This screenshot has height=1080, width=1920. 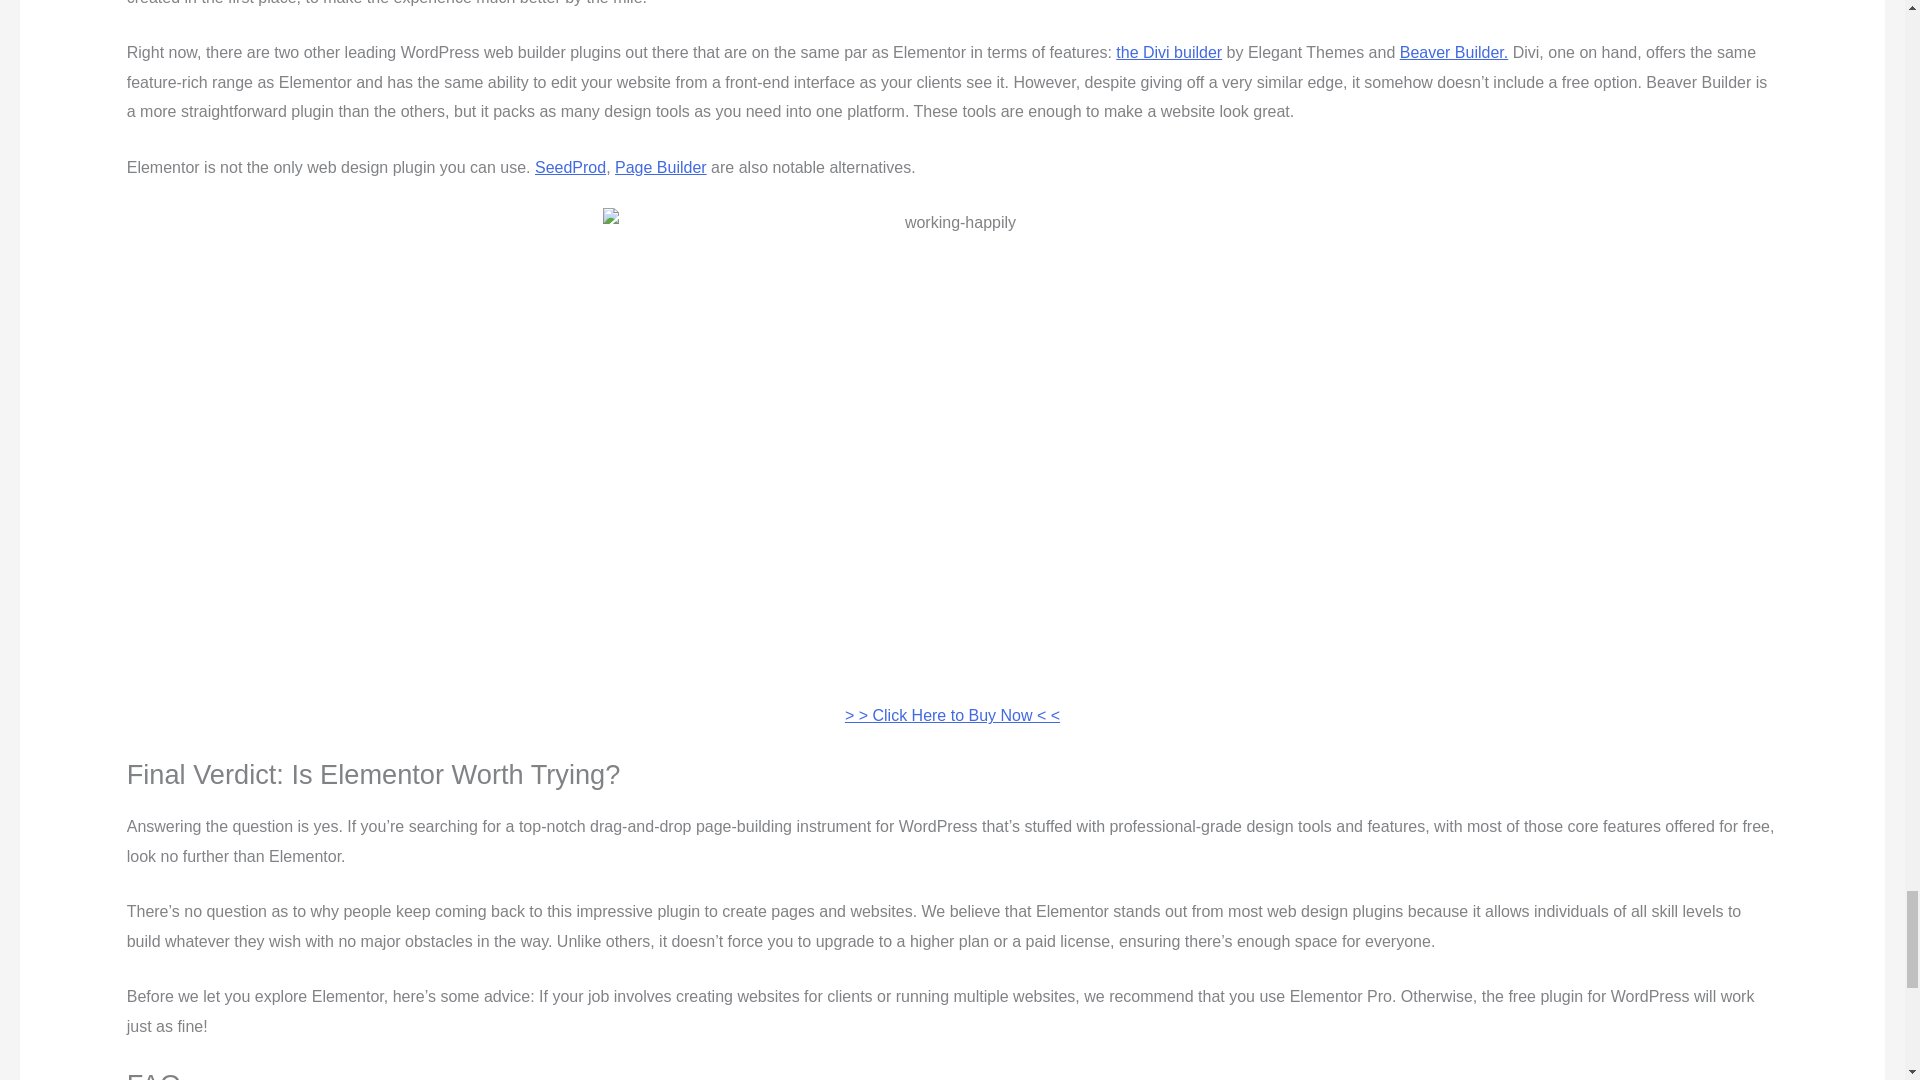 What do you see at coordinates (1454, 52) in the screenshot?
I see `Beaver Builder.` at bounding box center [1454, 52].